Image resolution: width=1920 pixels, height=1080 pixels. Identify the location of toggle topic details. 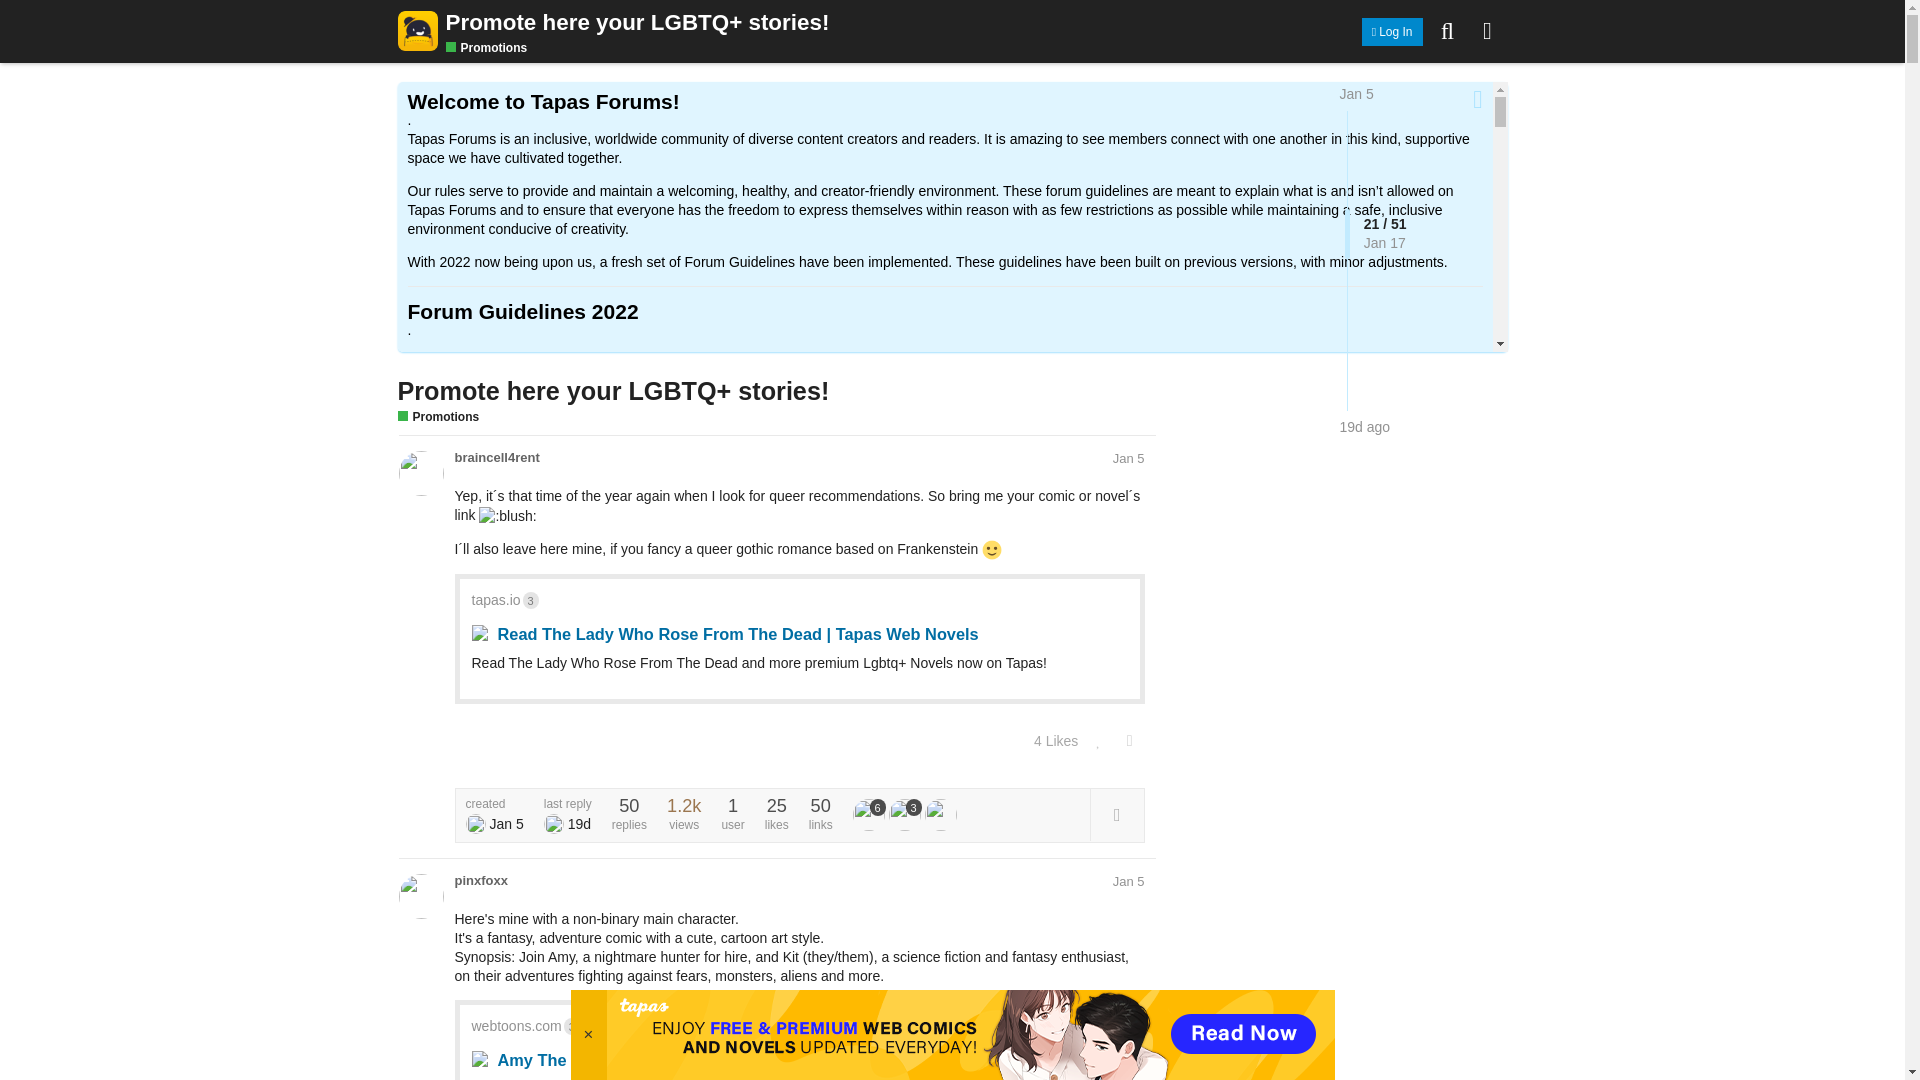
(1117, 814).